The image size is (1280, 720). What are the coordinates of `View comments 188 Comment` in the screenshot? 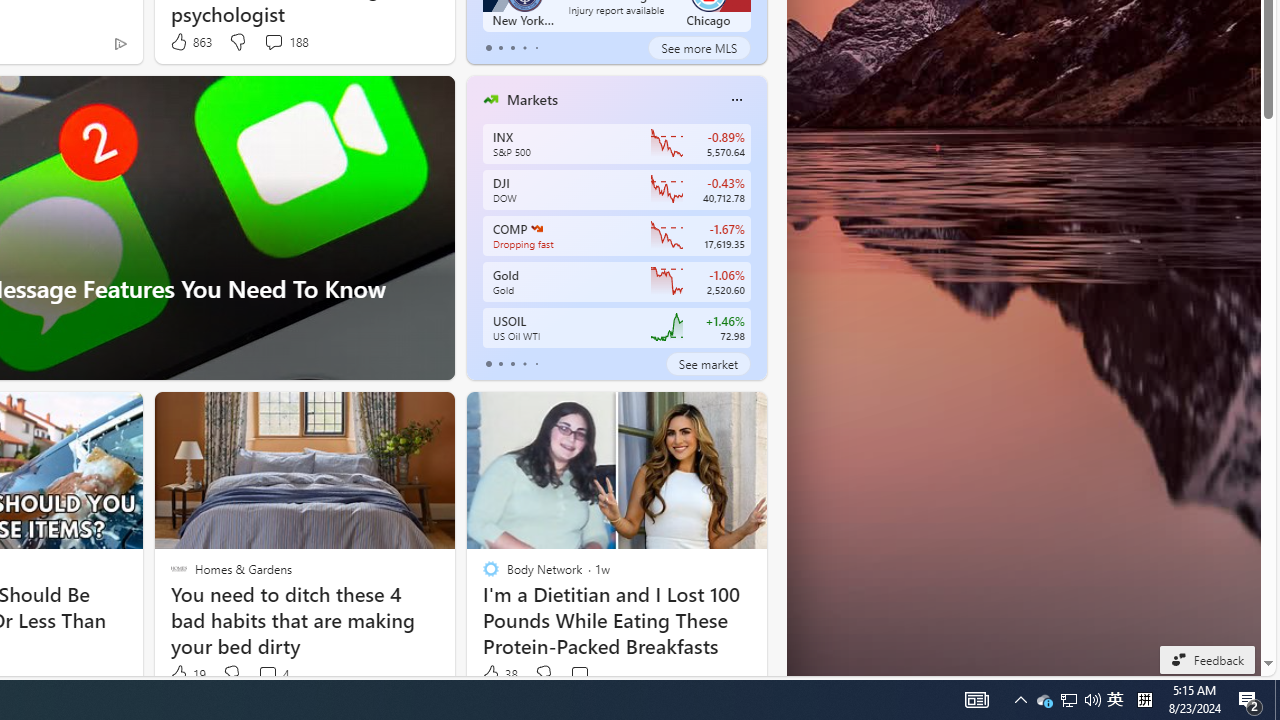 It's located at (273, 41).